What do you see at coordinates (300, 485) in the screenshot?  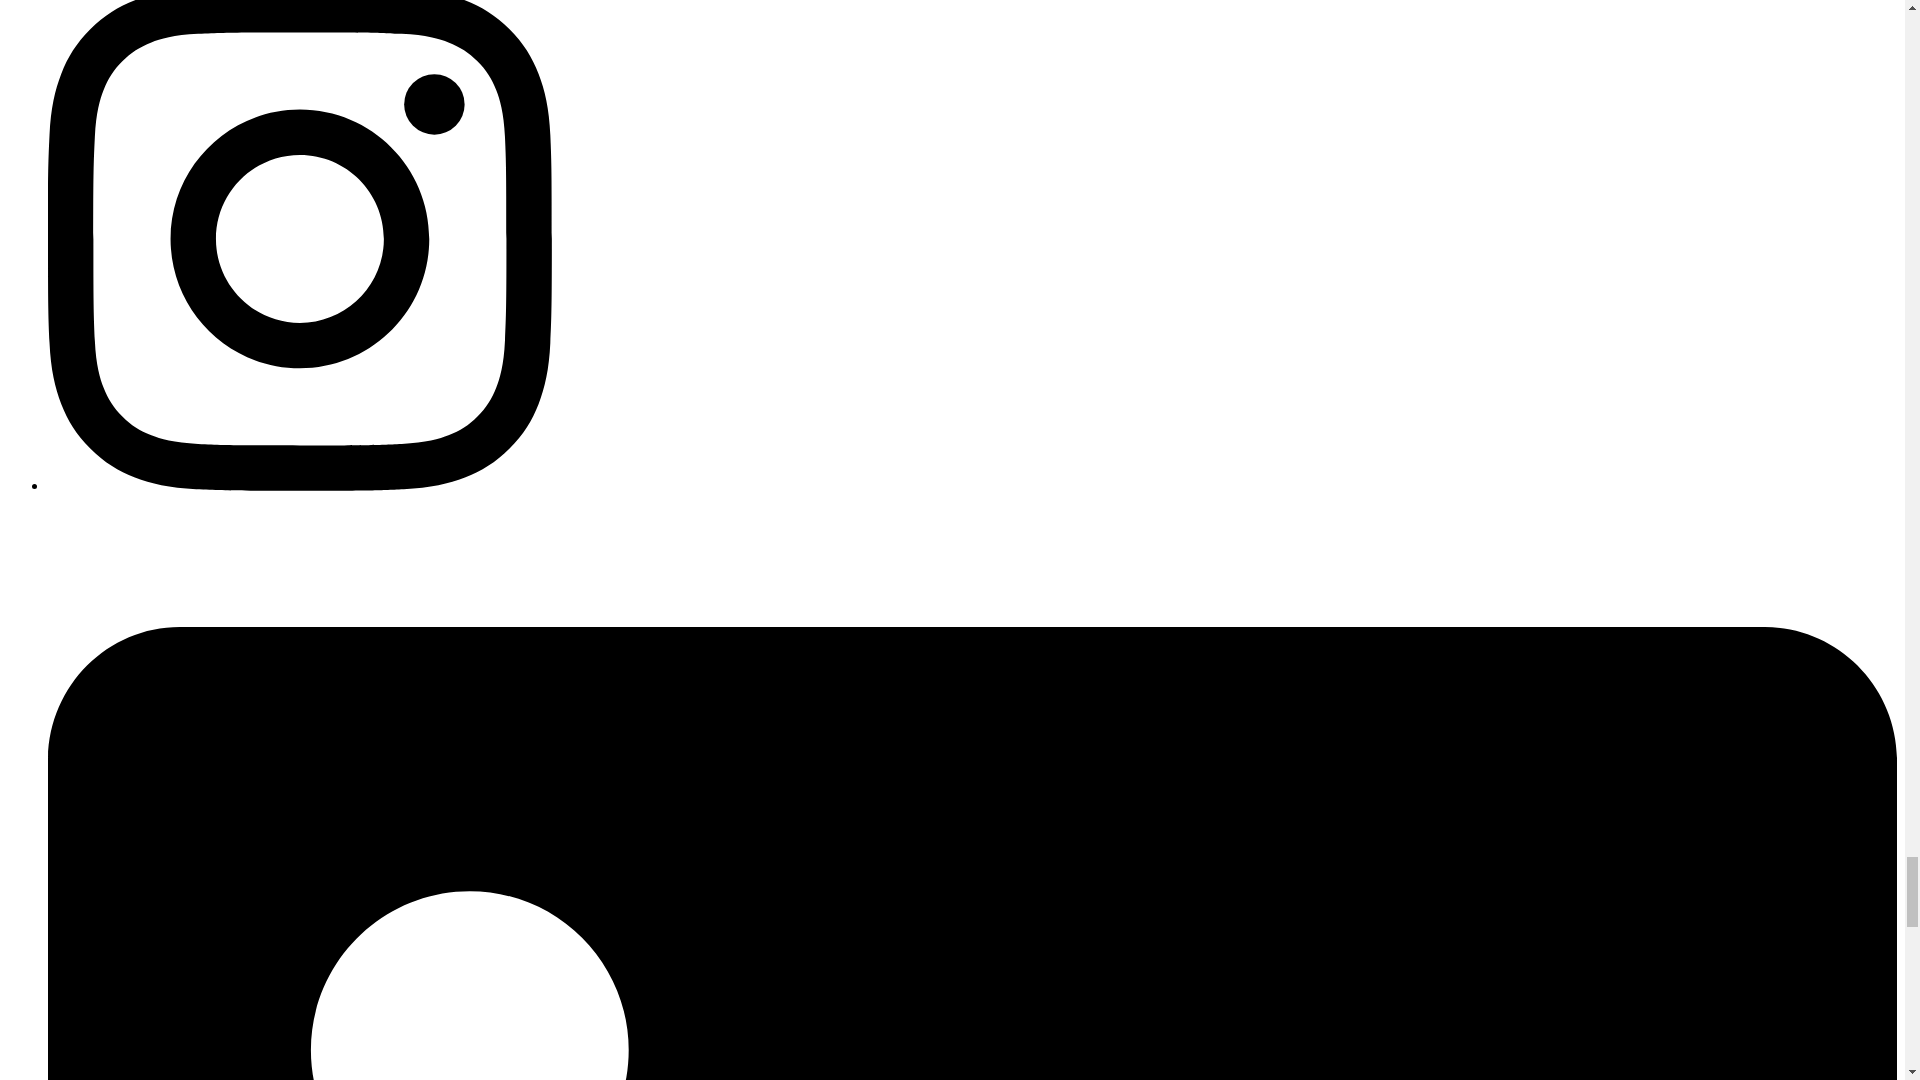 I see `Instagram` at bounding box center [300, 485].